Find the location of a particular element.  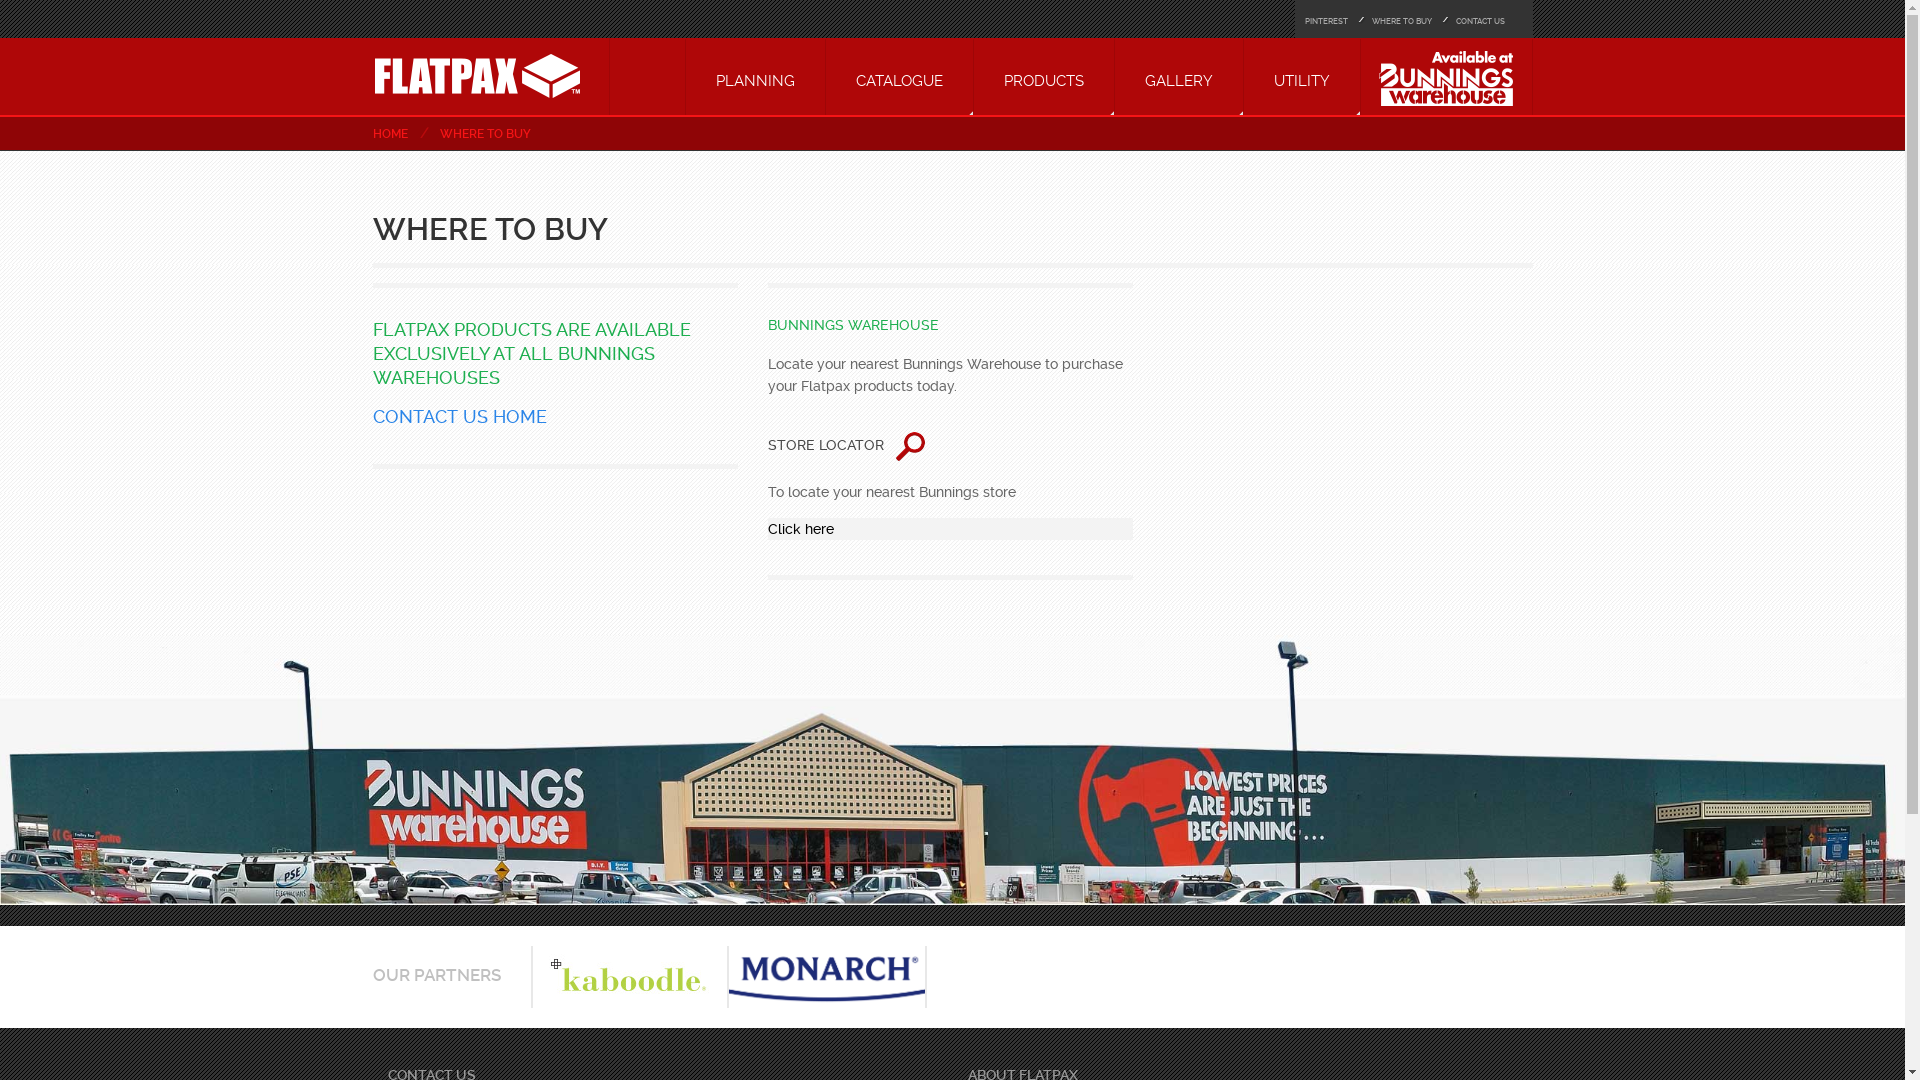

HOME is located at coordinates (390, 134).